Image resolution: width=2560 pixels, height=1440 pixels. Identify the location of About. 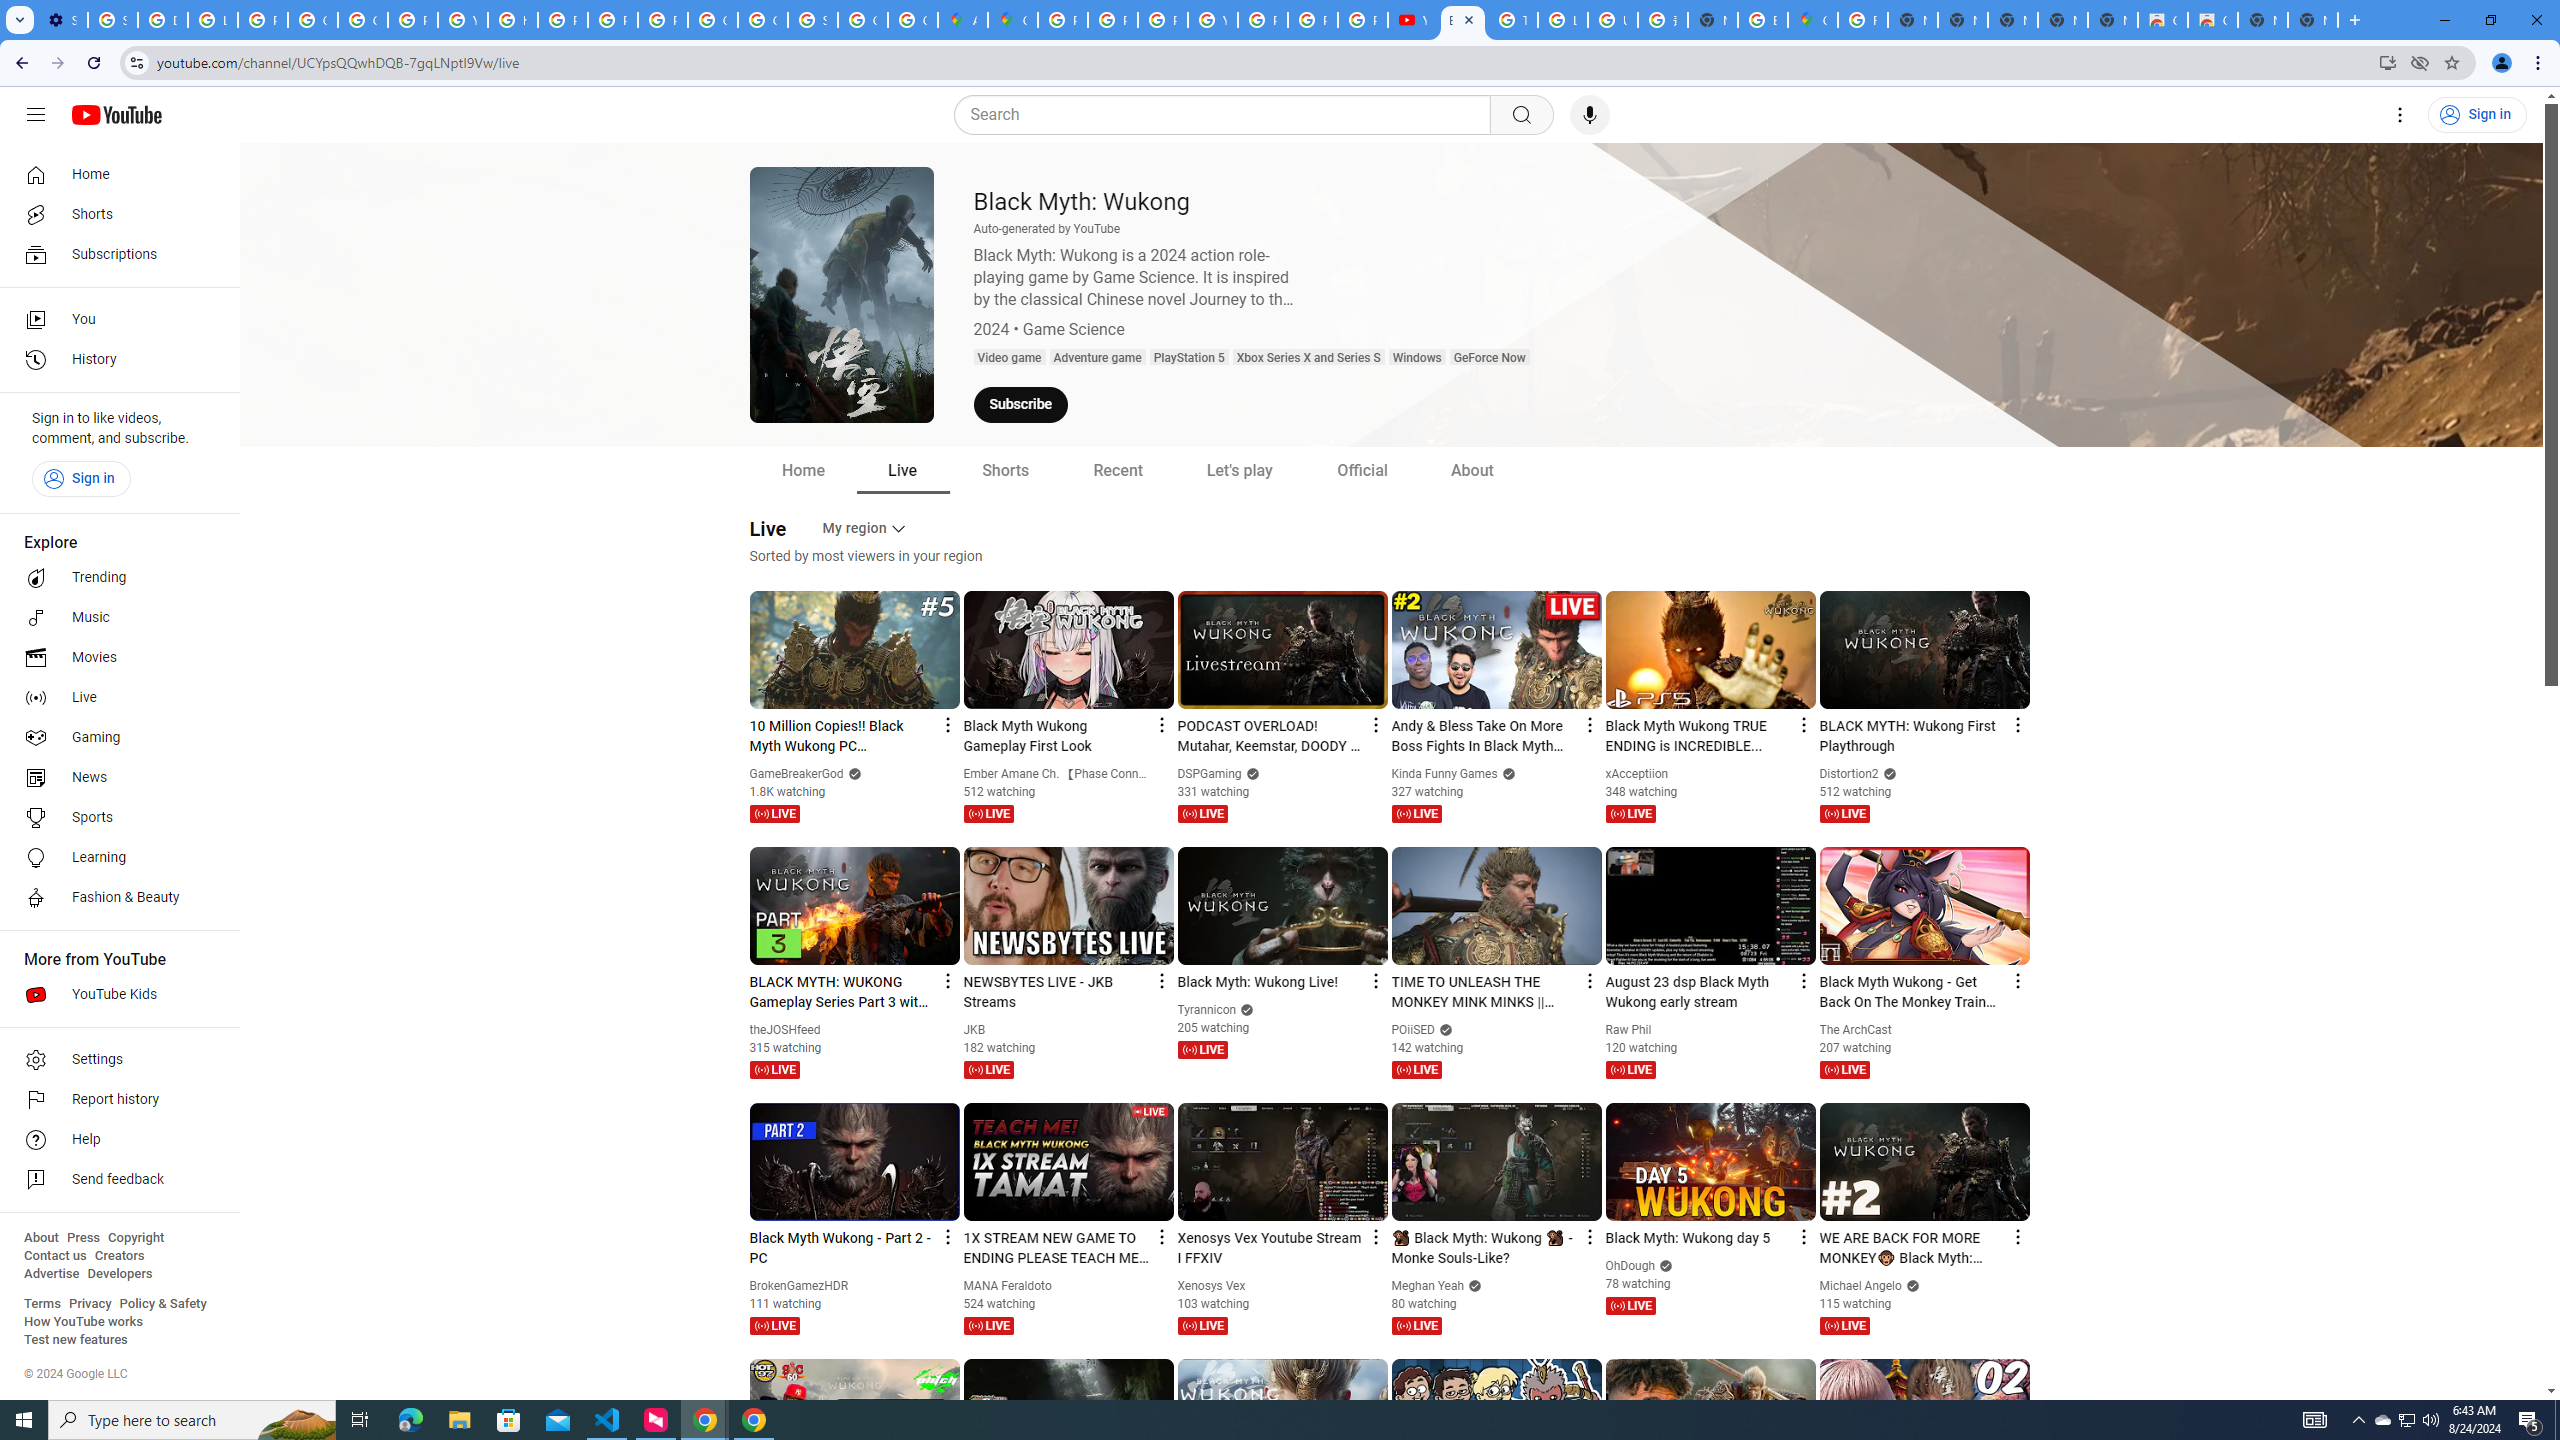
(40, 1238).